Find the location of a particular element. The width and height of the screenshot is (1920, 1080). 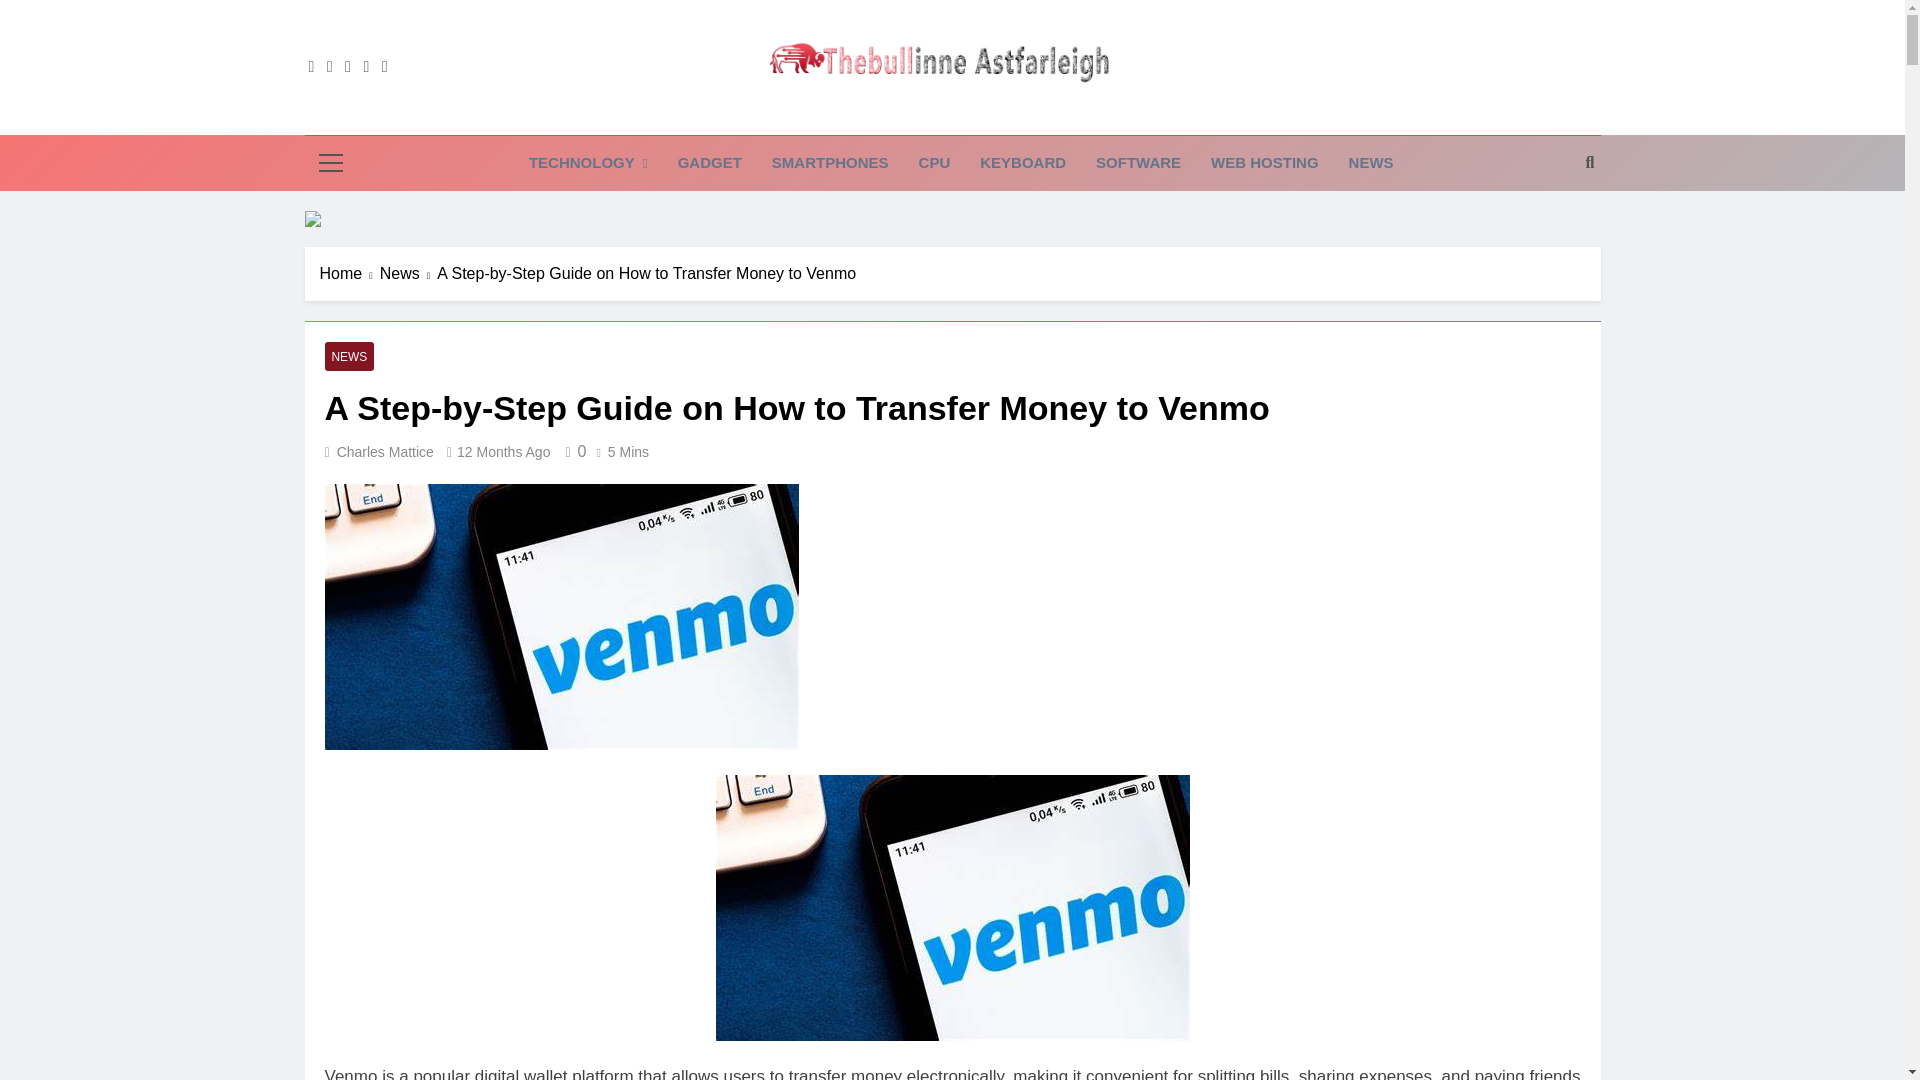

GADGET is located at coordinates (709, 163).